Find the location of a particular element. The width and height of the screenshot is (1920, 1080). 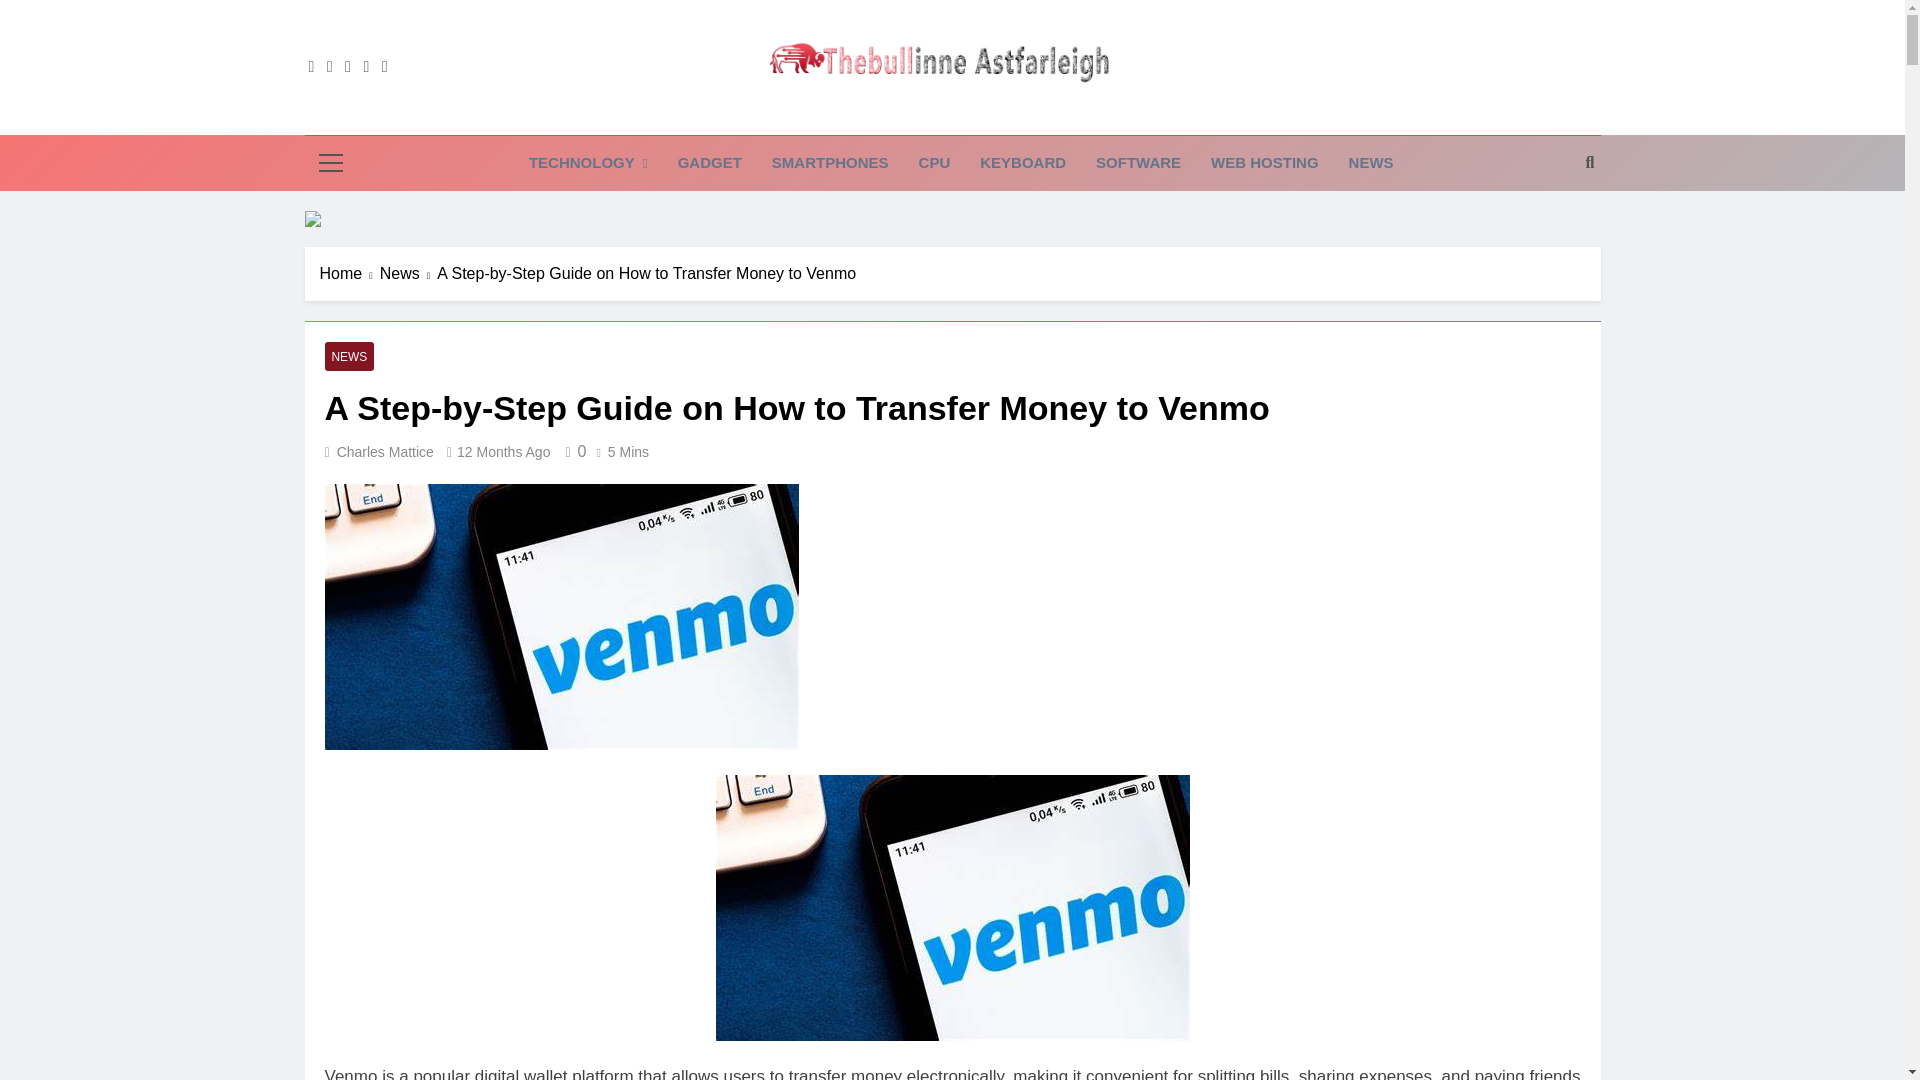

GADGET is located at coordinates (709, 163).